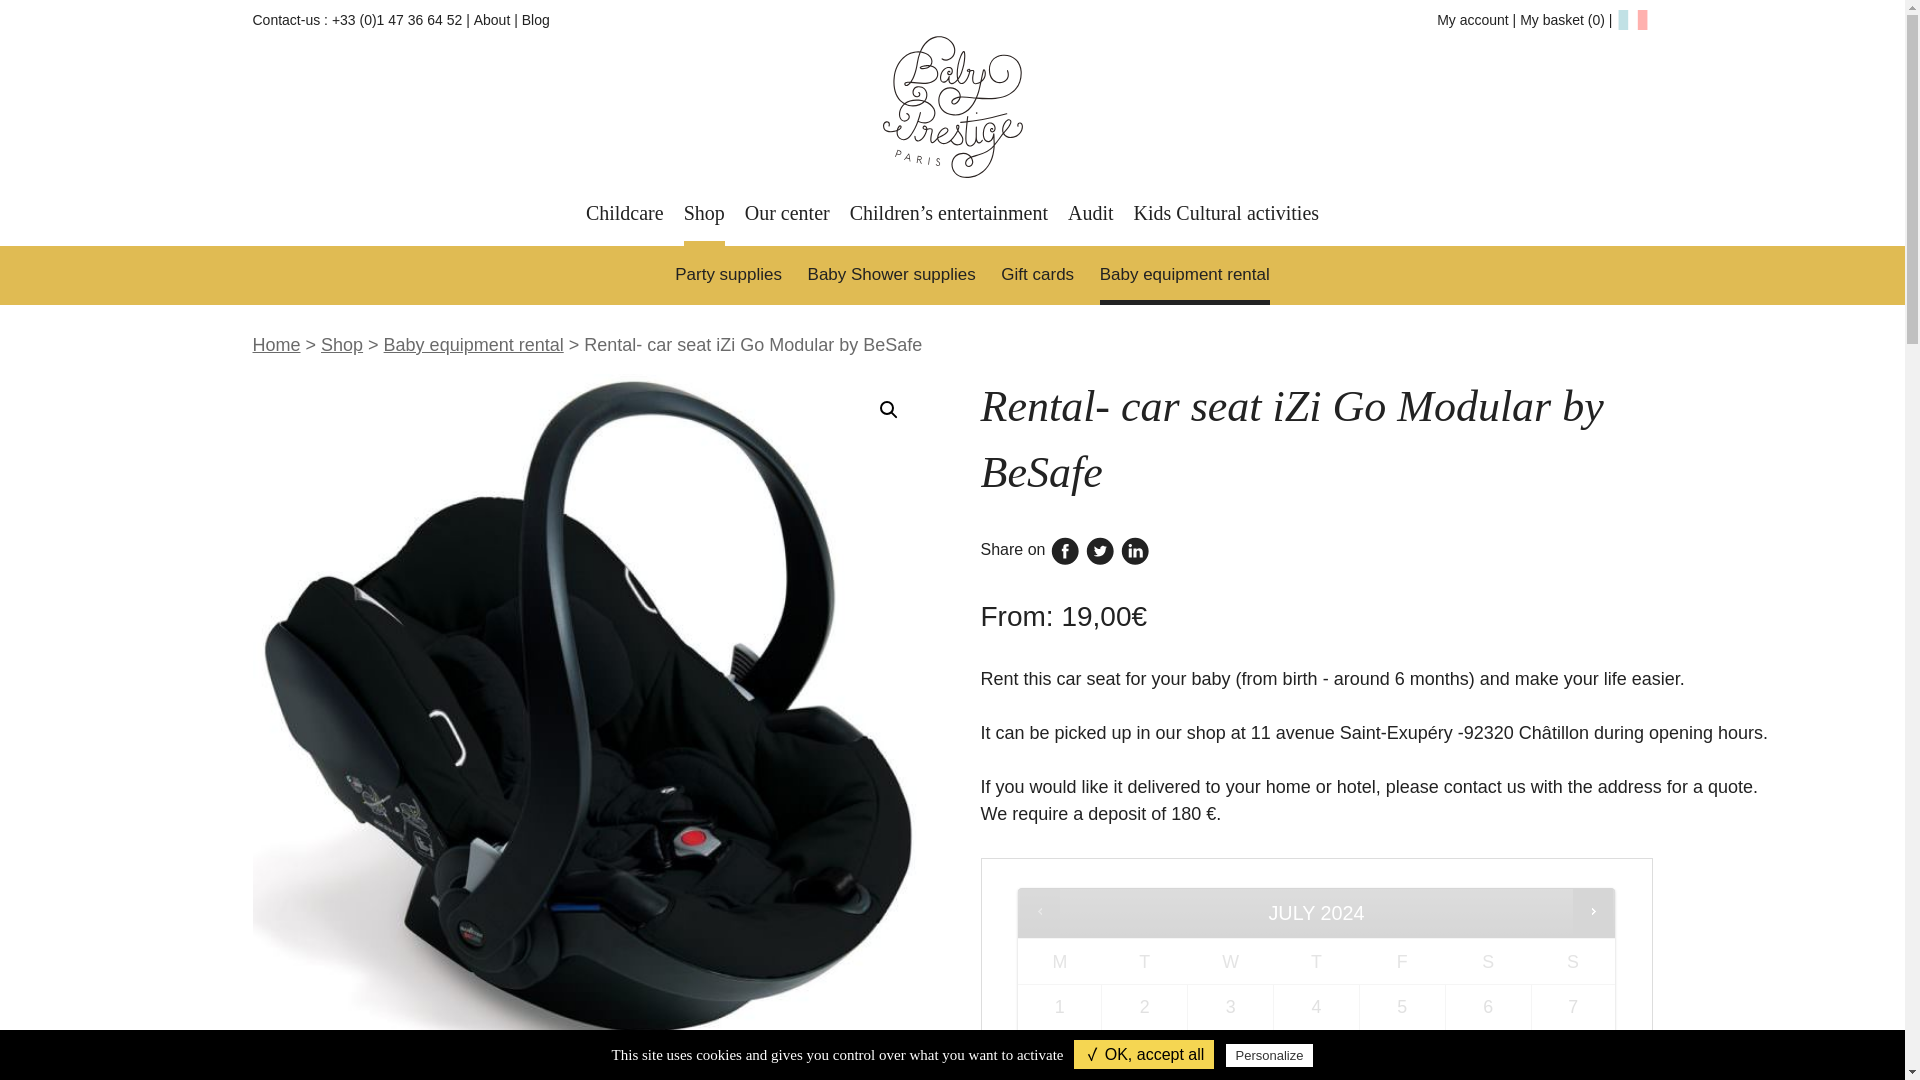  I want to click on Our center, so click(786, 216).